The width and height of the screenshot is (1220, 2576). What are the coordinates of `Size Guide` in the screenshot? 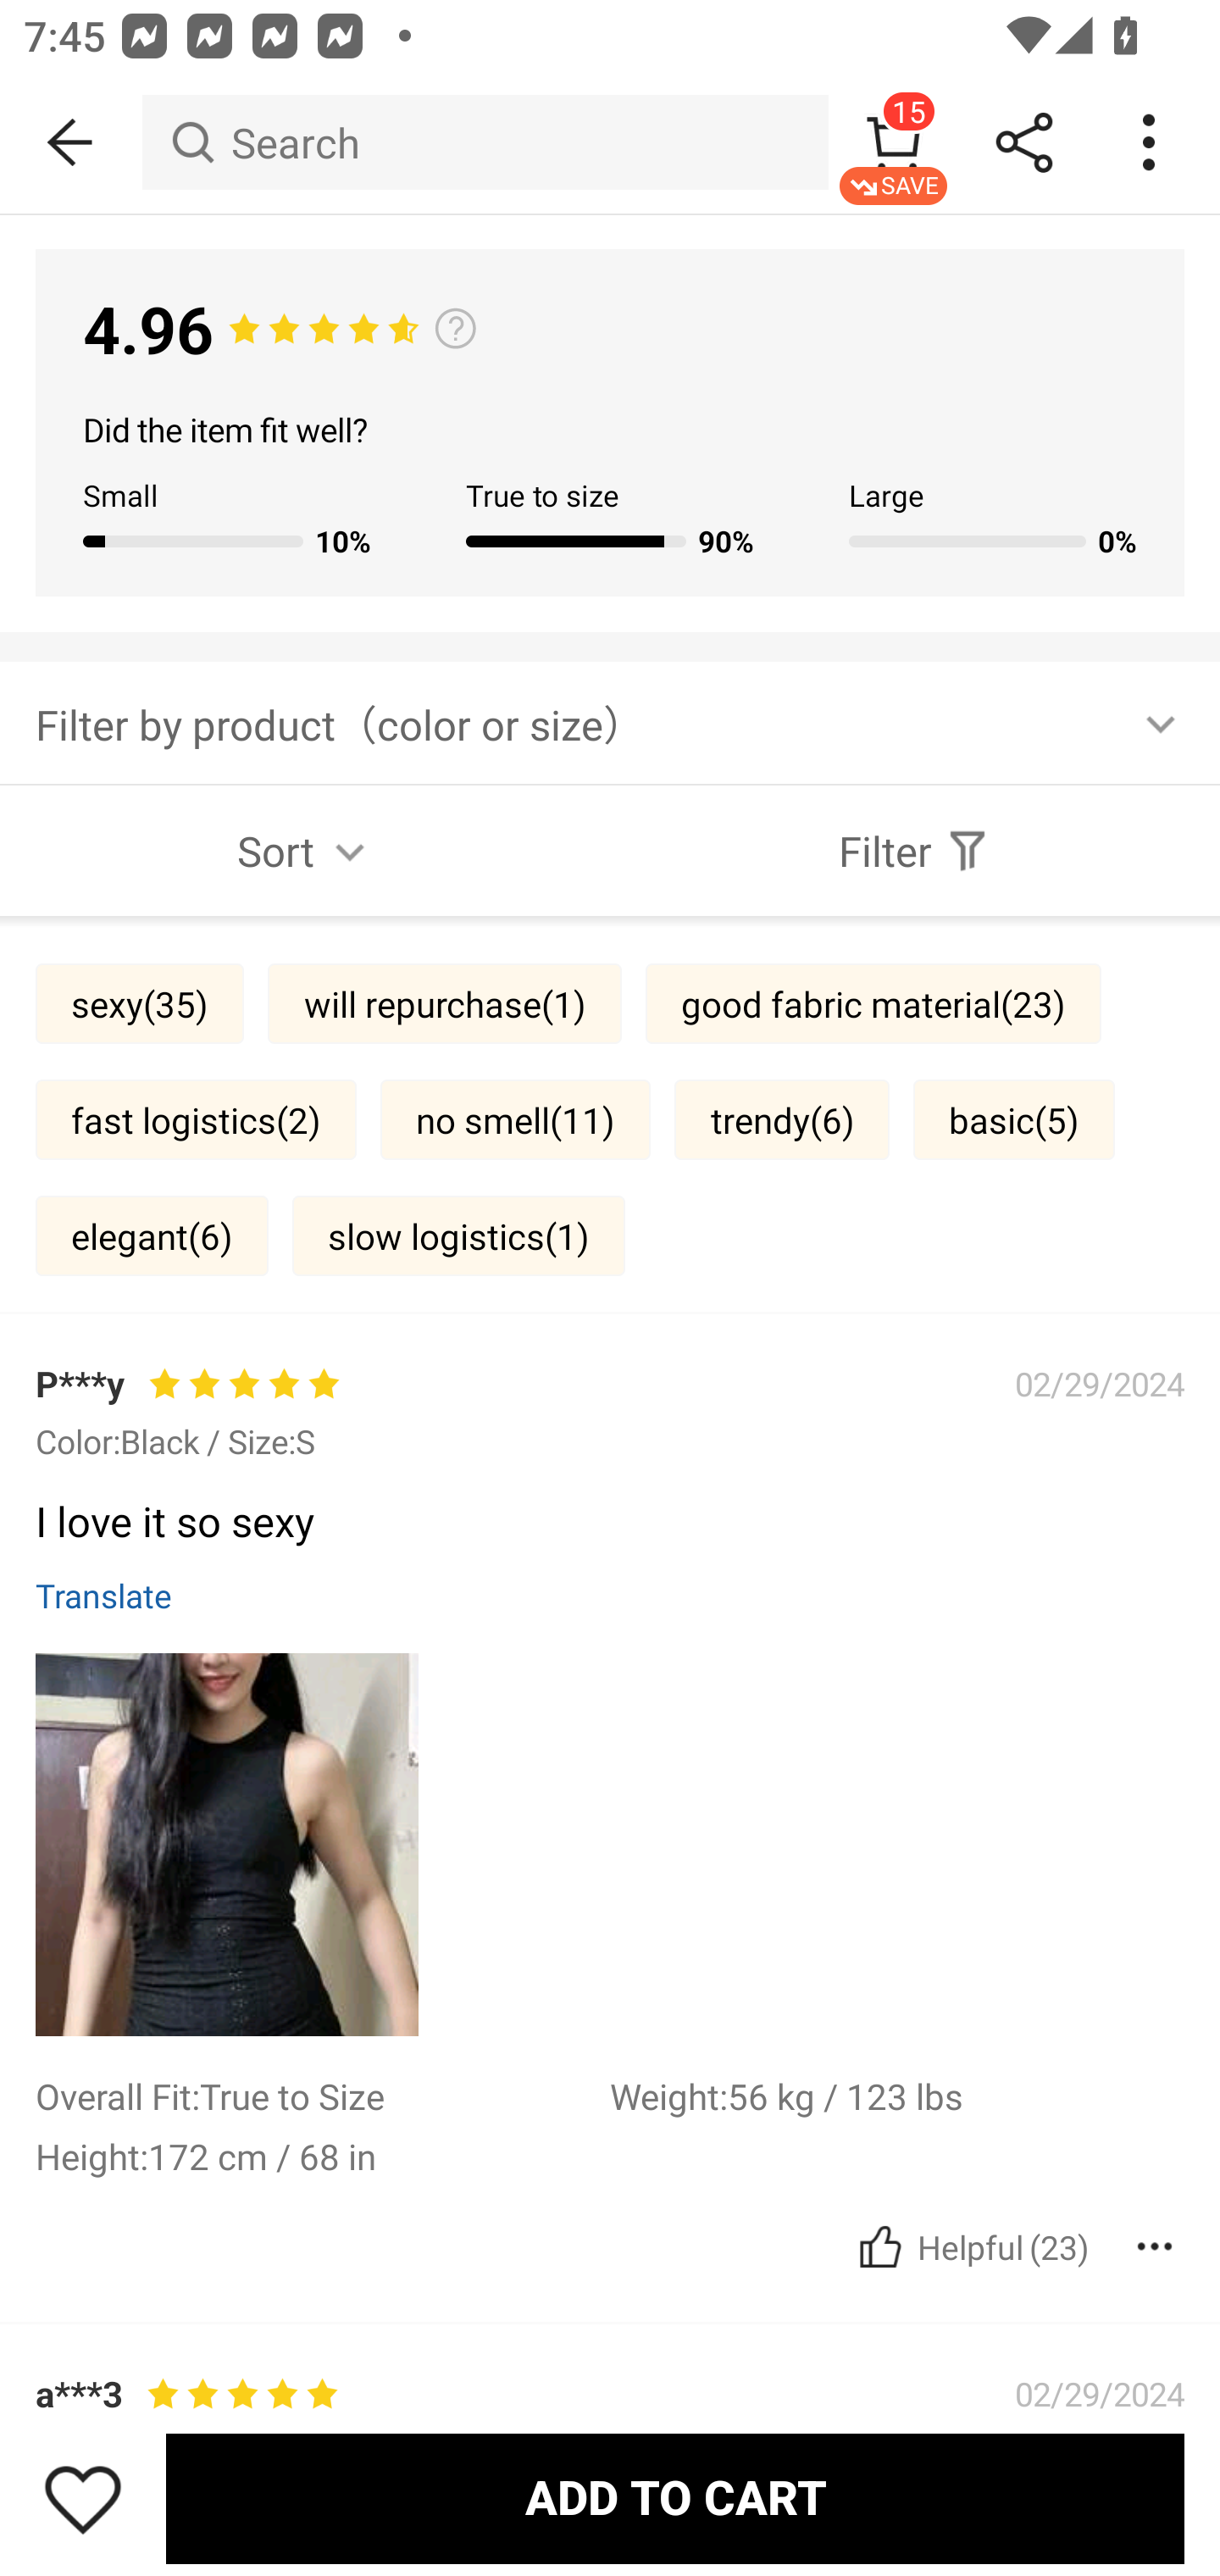 It's located at (610, 1385).